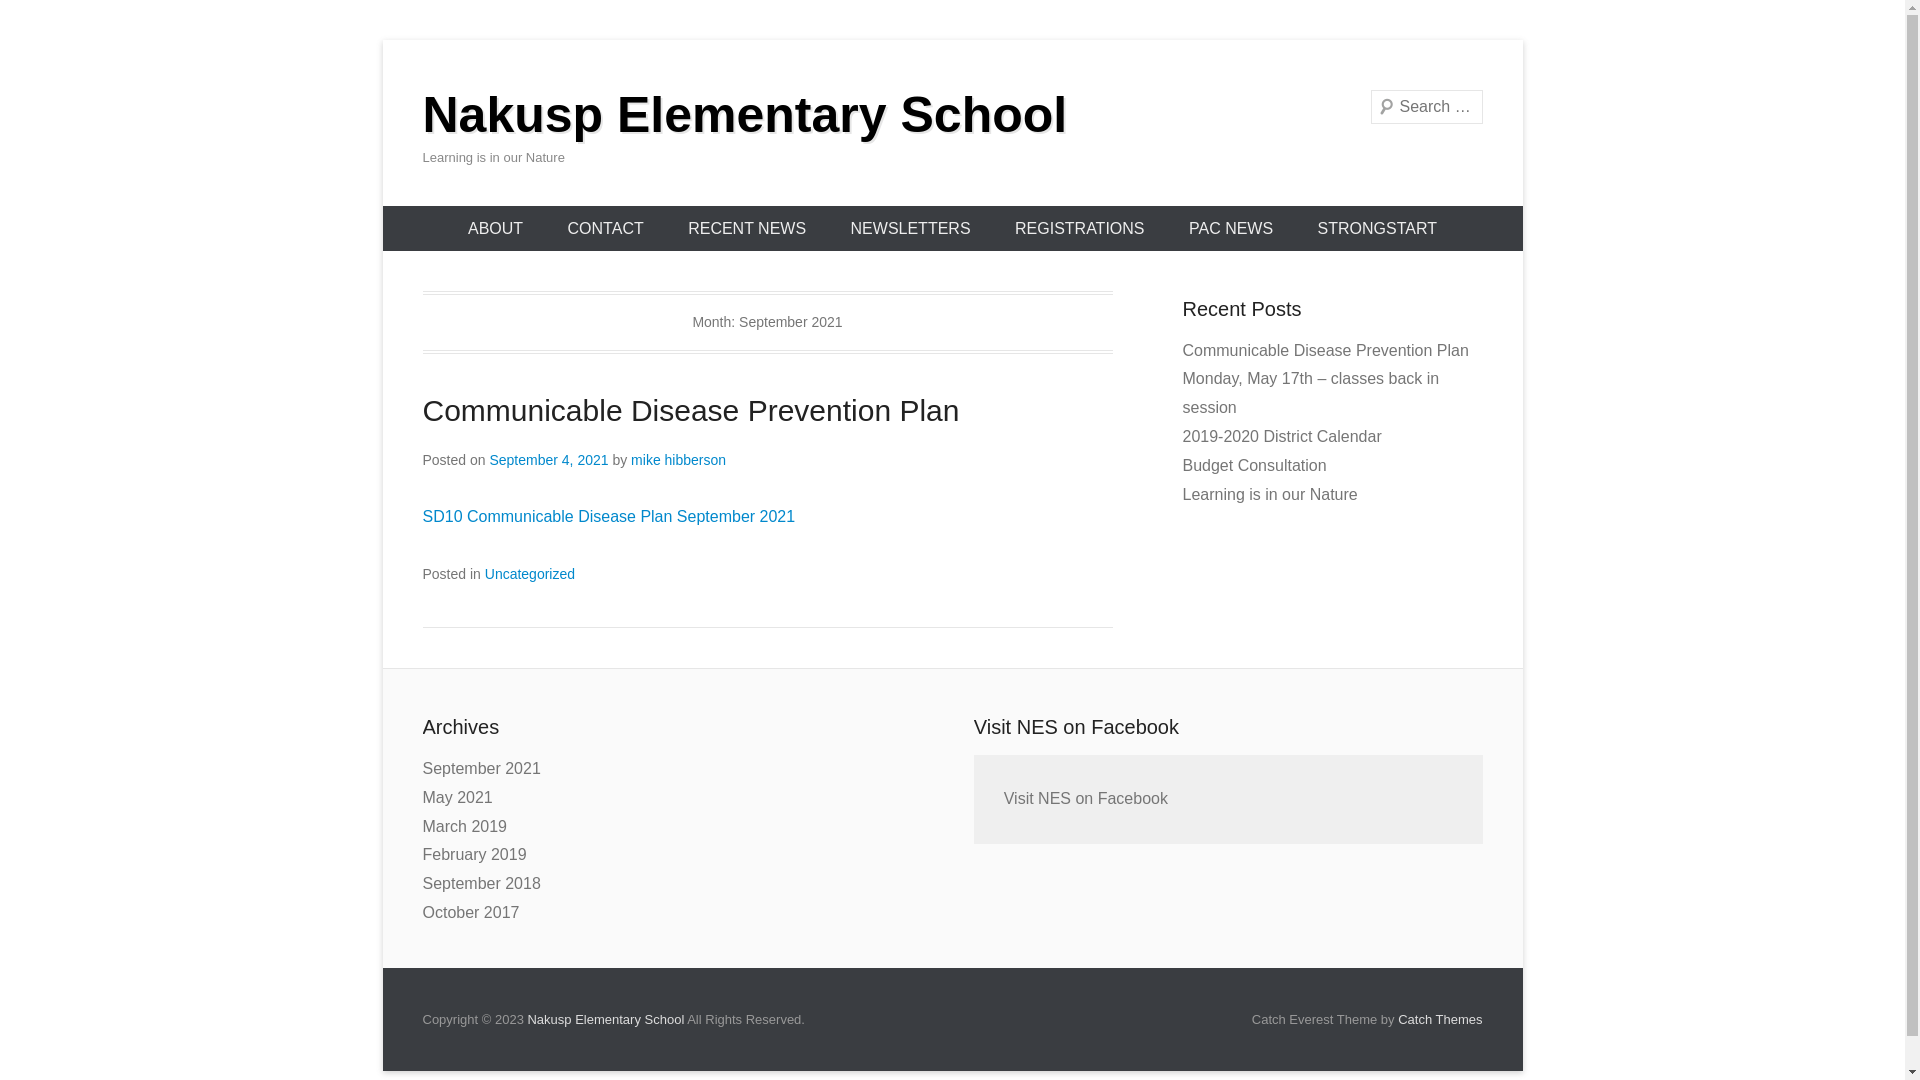  Describe the element at coordinates (530, 574) in the screenshot. I see `Uncategorized` at that location.